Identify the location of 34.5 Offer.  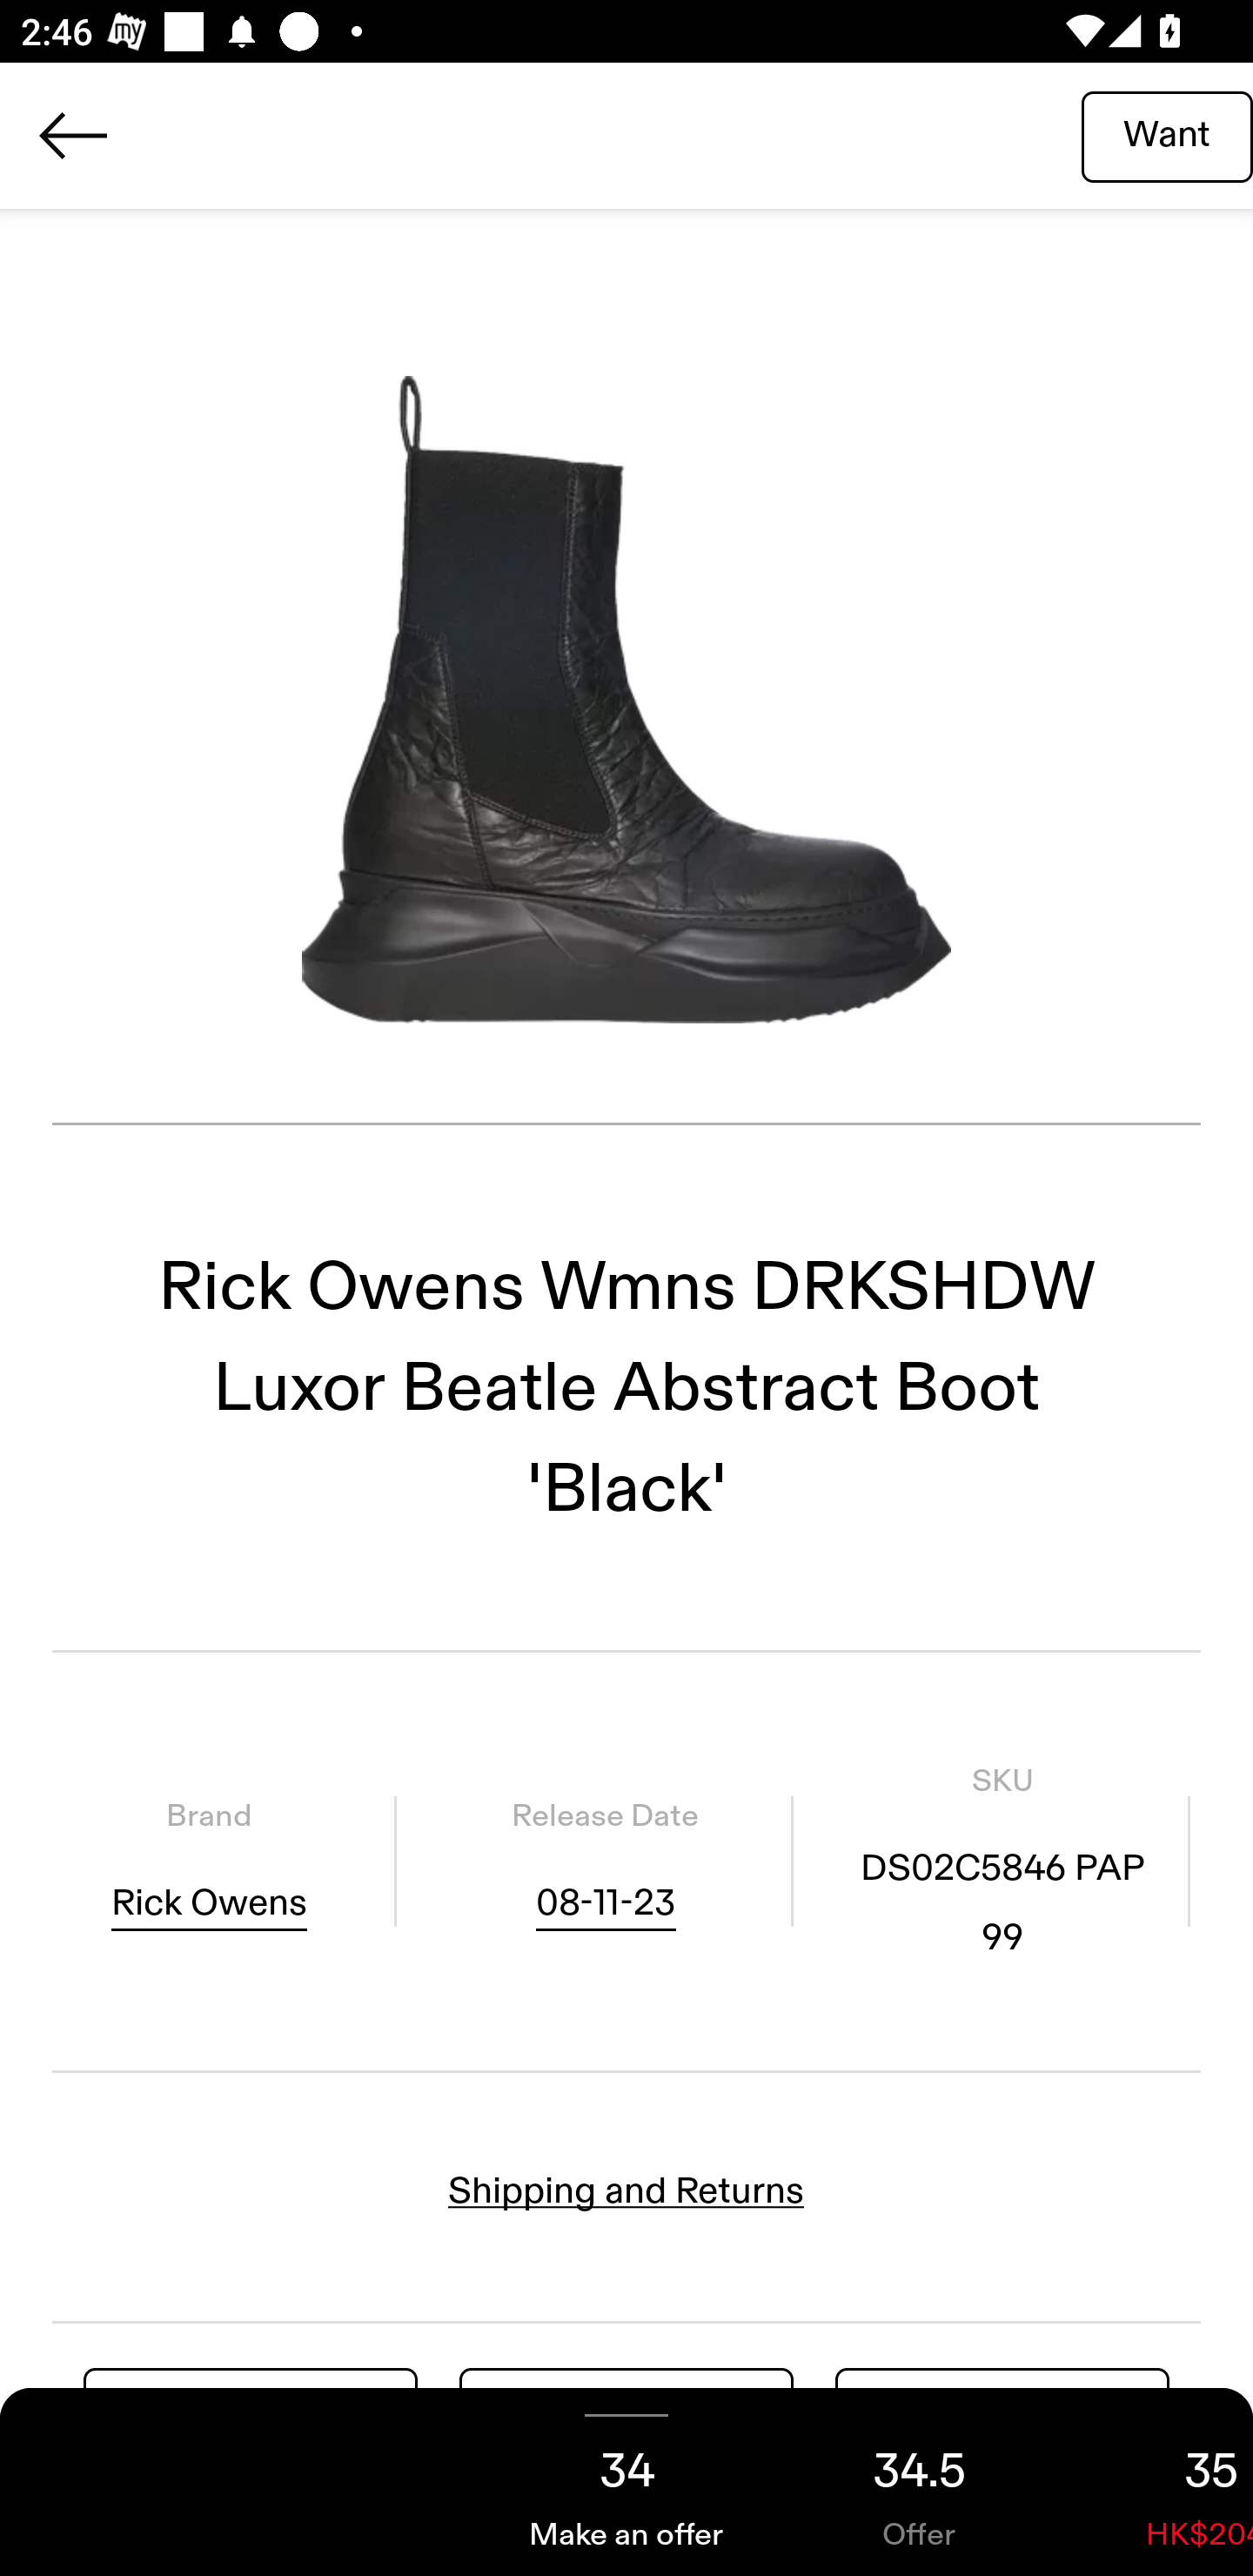
(919, 2482).